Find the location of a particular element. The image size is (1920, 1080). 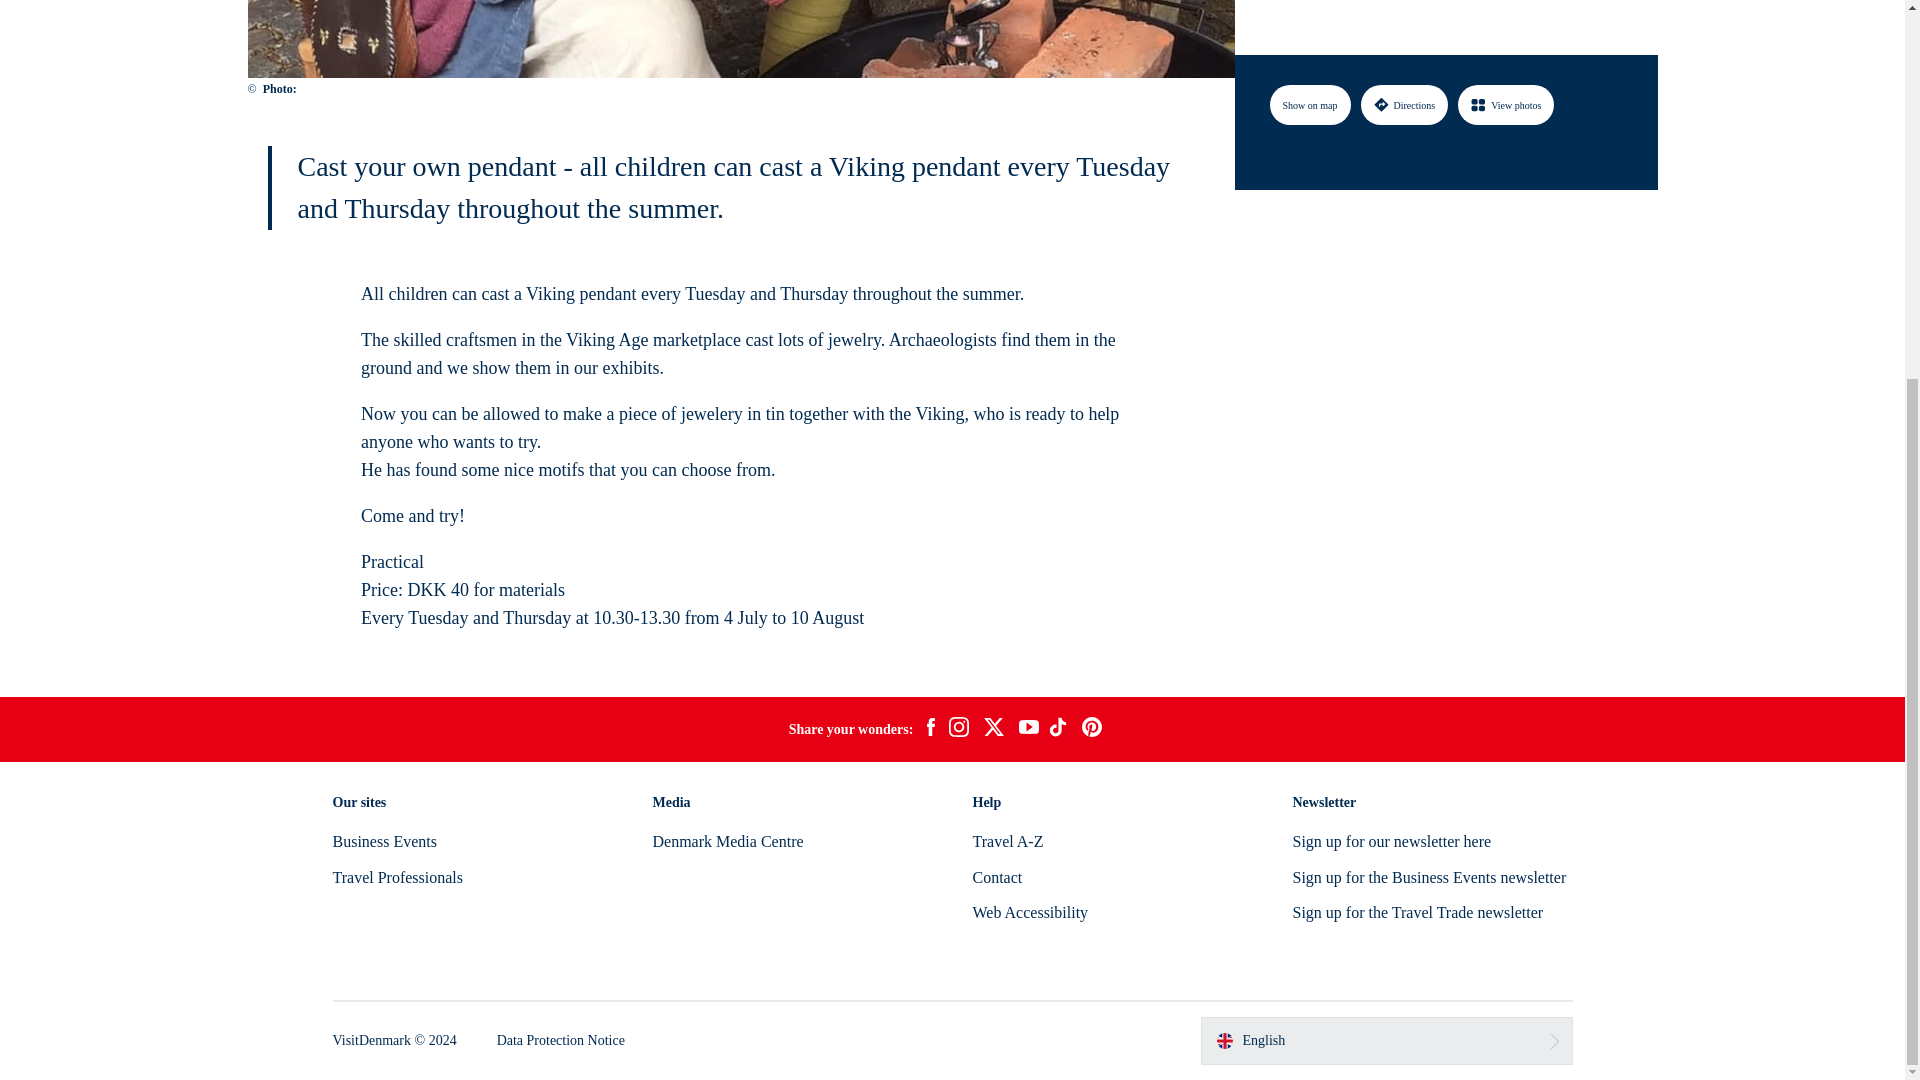

tiktok is located at coordinates (1060, 730).